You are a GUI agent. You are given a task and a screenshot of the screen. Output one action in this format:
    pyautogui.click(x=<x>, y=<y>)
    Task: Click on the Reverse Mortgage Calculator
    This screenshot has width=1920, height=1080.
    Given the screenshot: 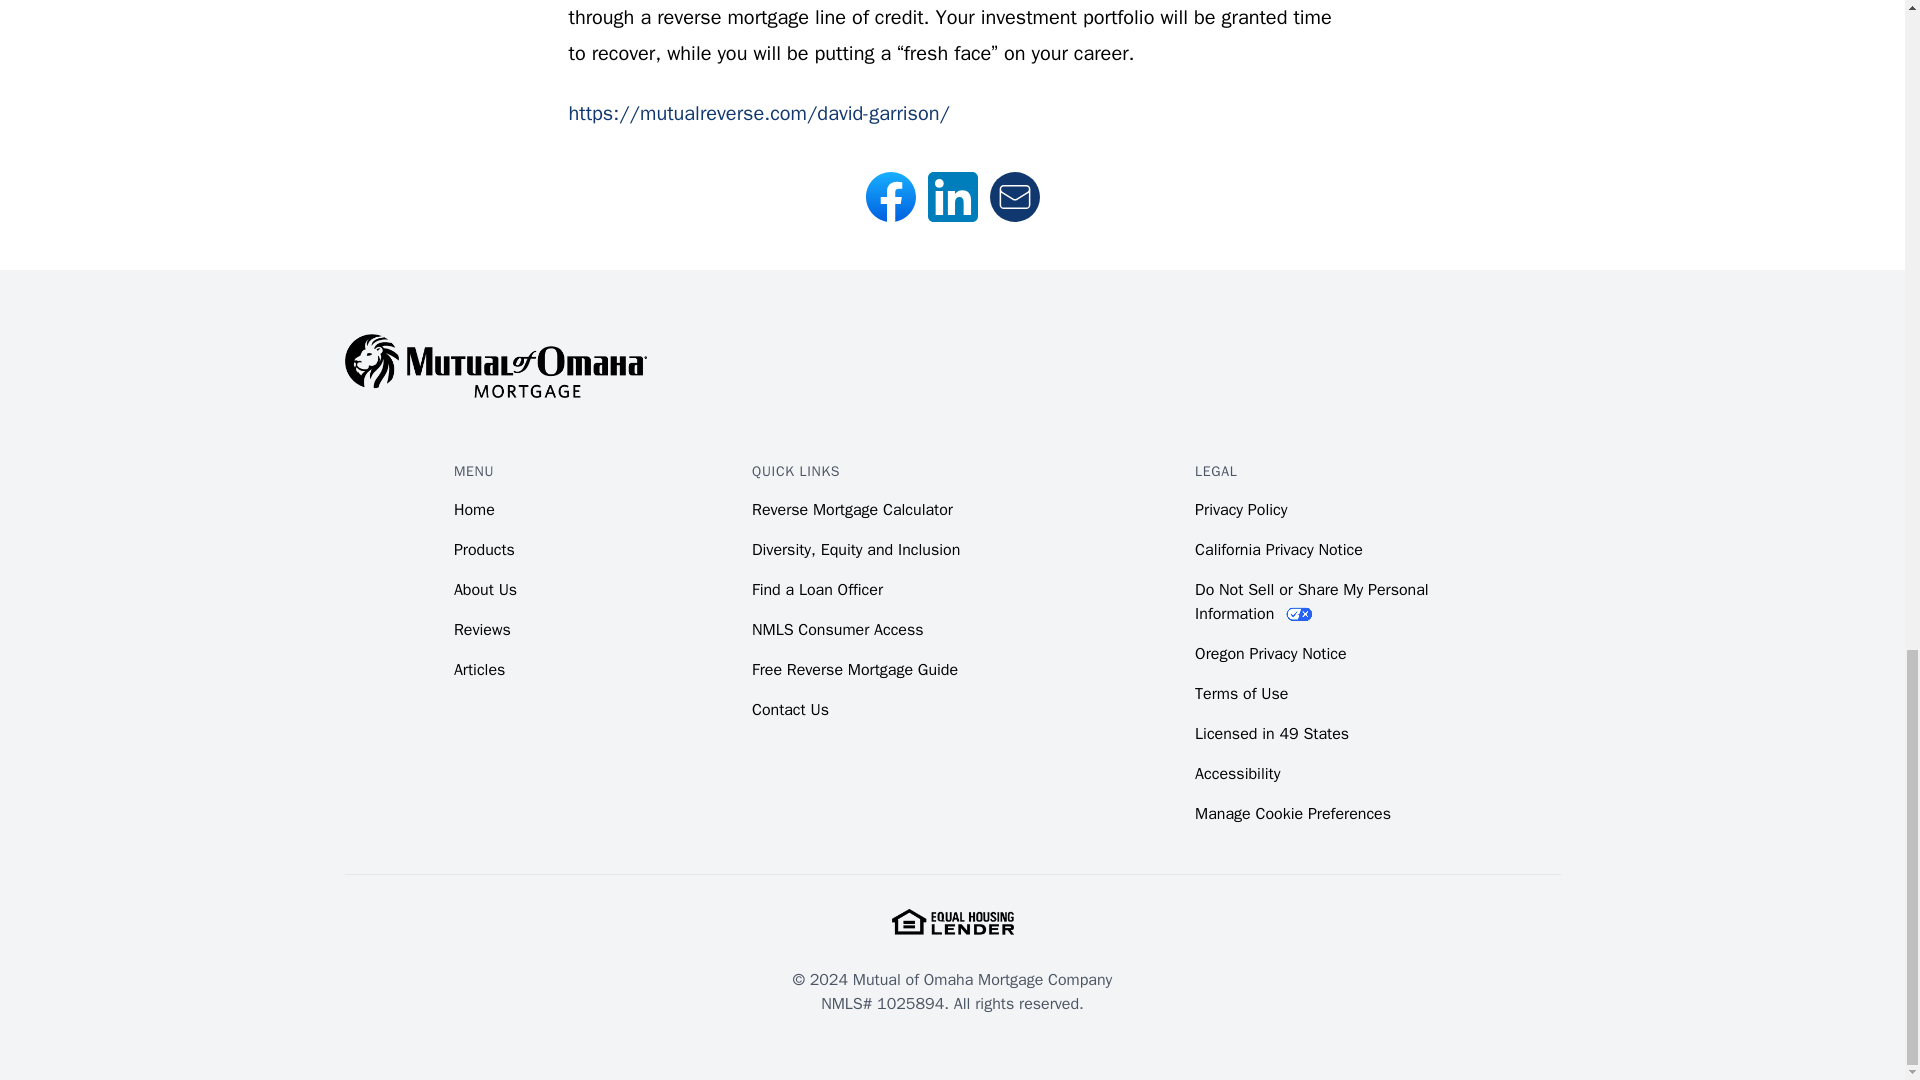 What is the action you would take?
    pyautogui.click(x=852, y=510)
    